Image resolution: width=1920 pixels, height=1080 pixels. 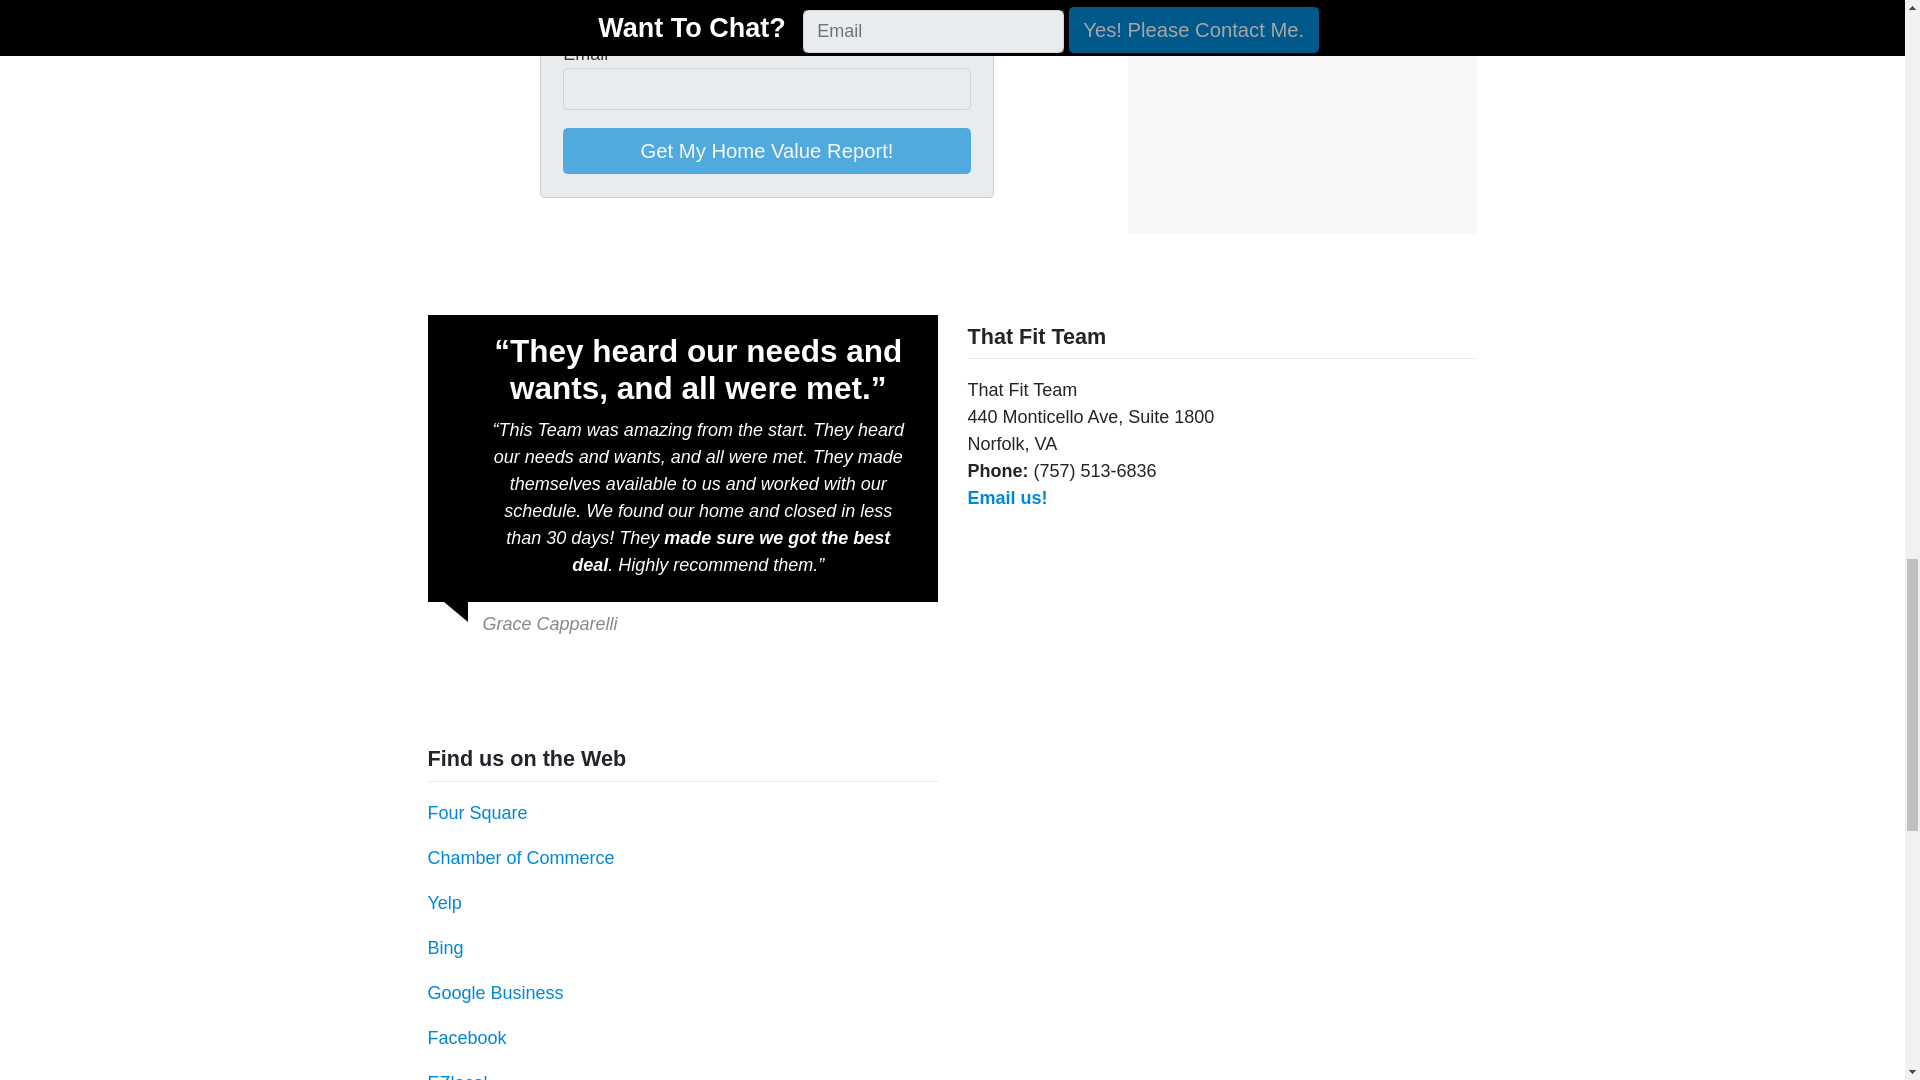 What do you see at coordinates (766, 150) in the screenshot?
I see `Get My Home Value Report!` at bounding box center [766, 150].